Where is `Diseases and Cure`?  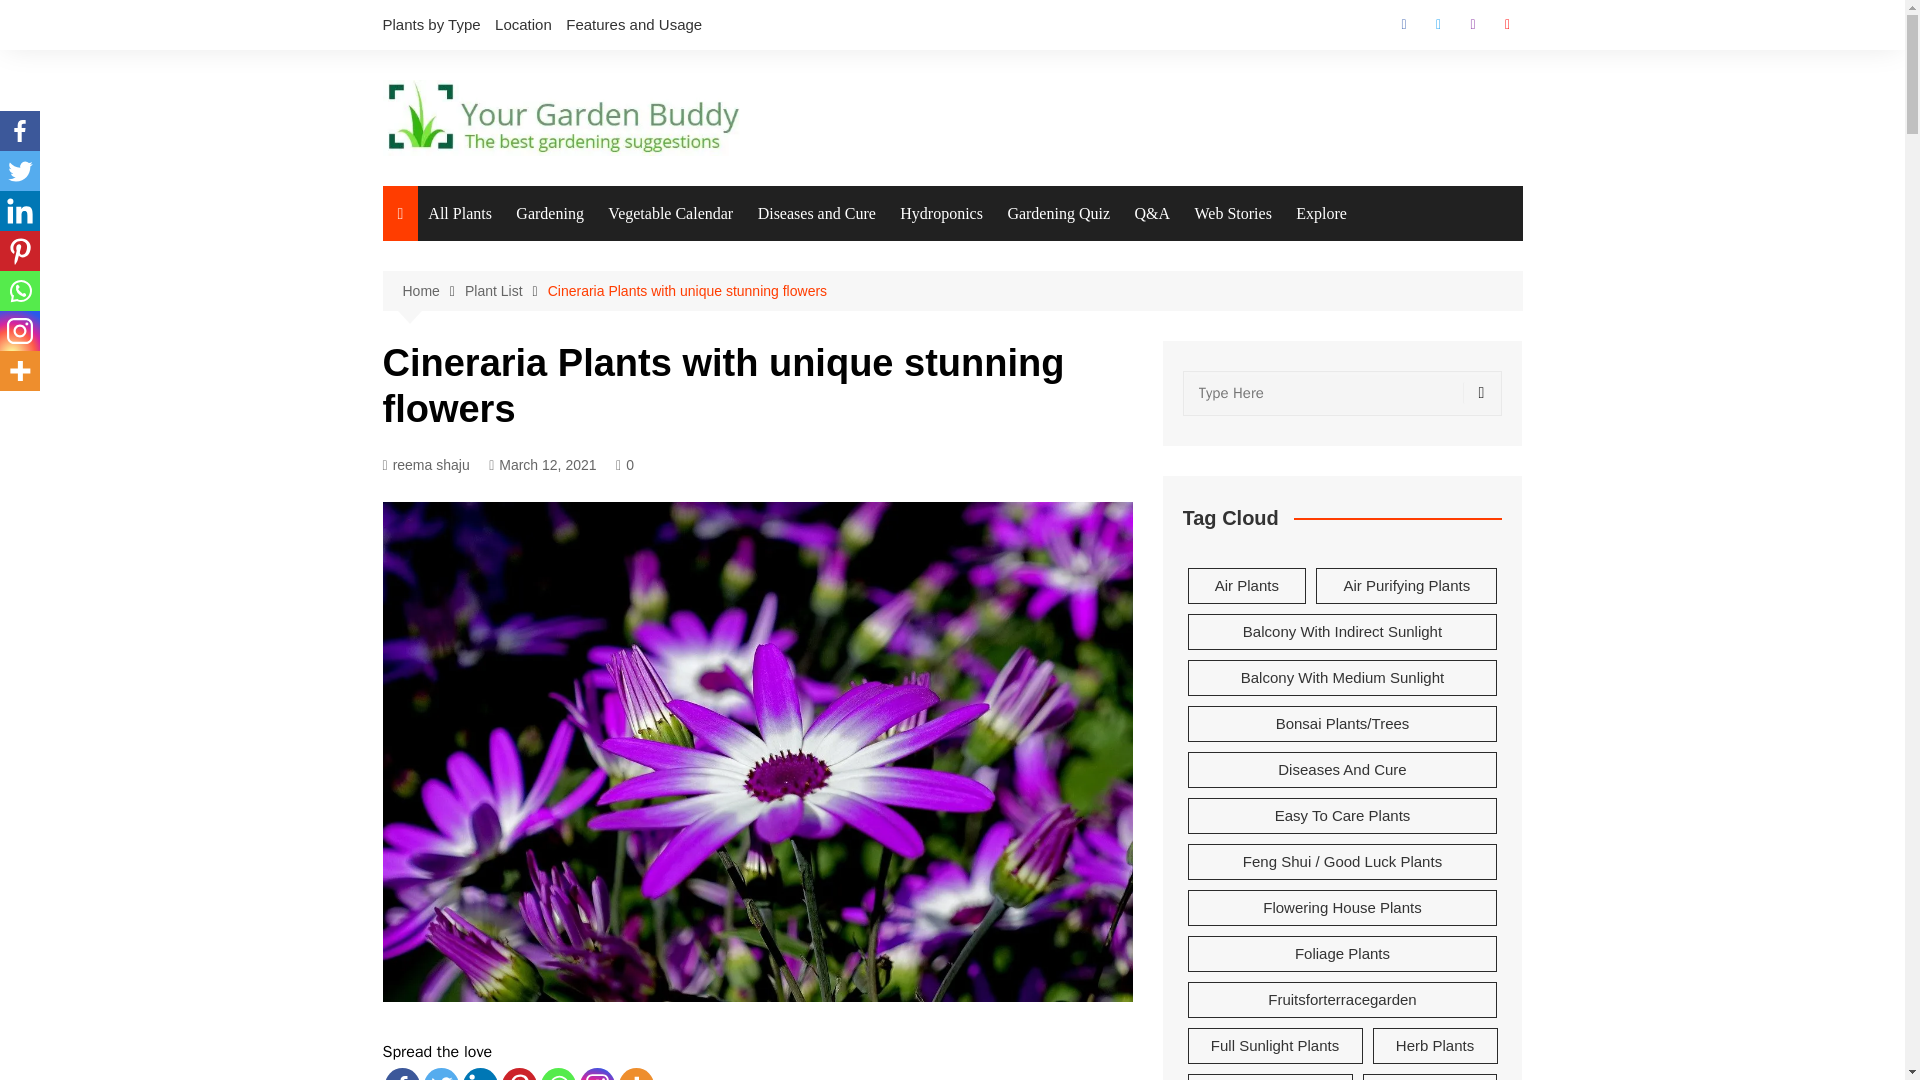
Diseases and Cure is located at coordinates (816, 213).